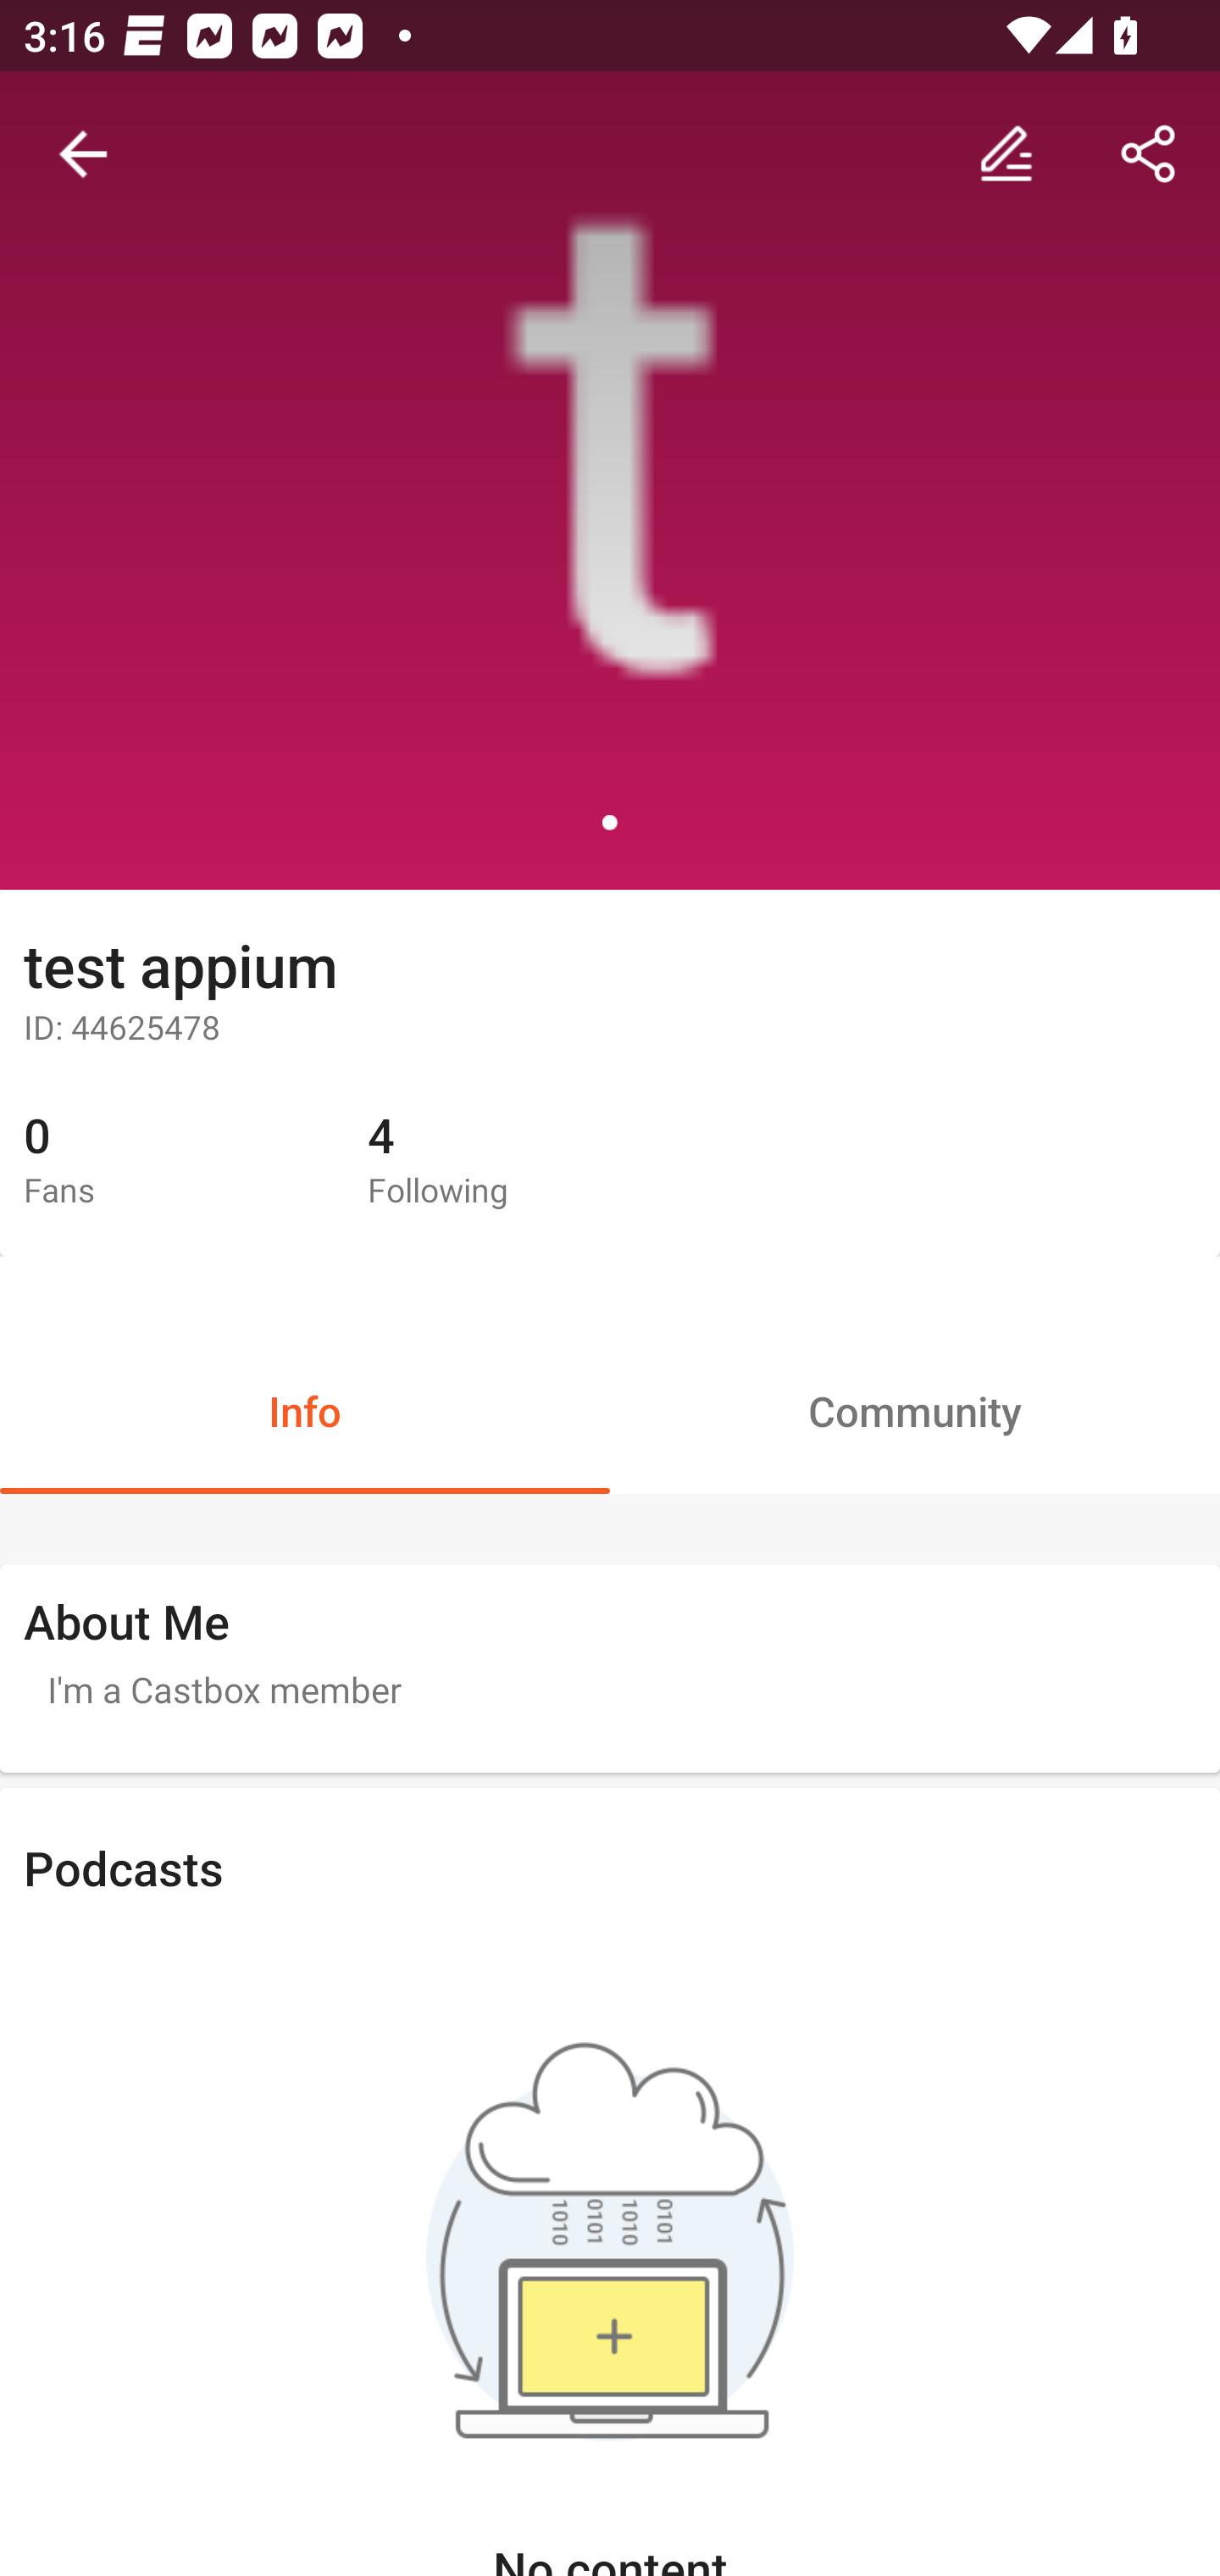 The image size is (1220, 2576). I want to click on Info, so click(305, 1410).